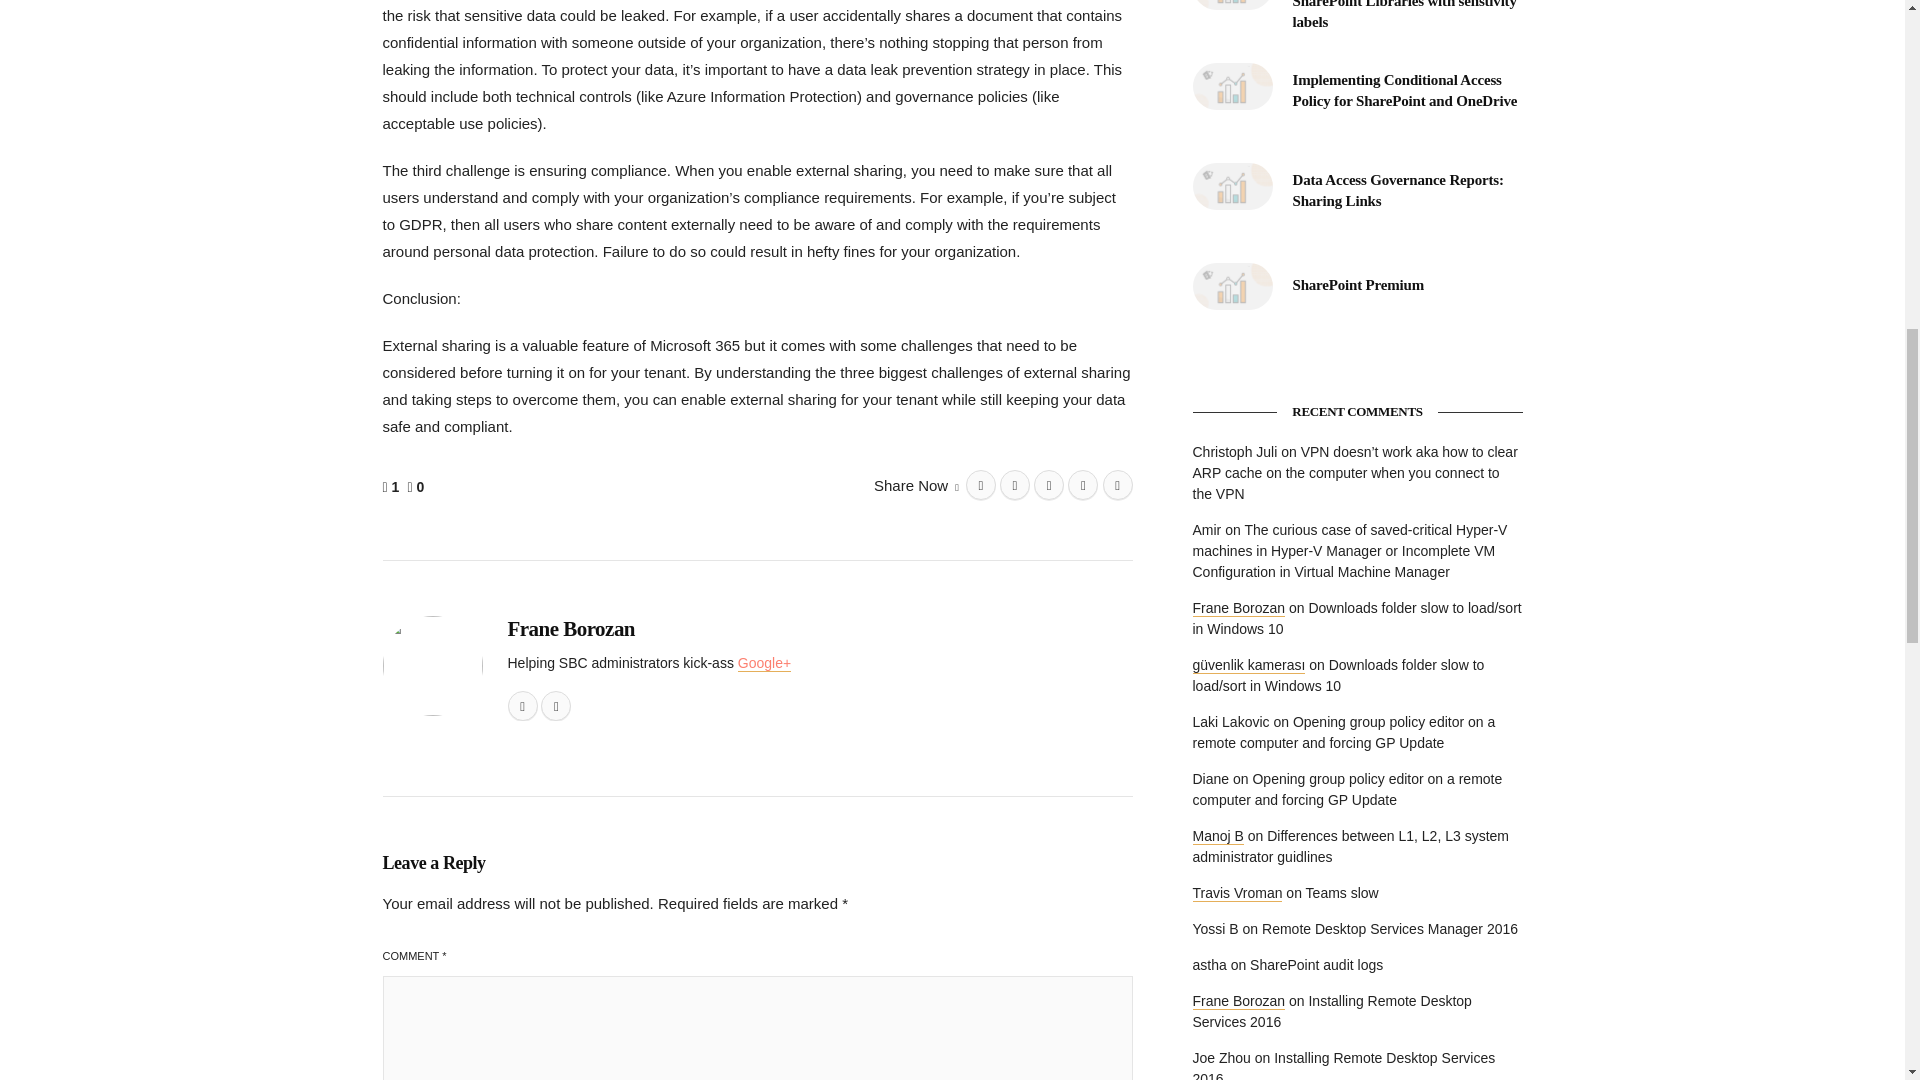  Describe the element at coordinates (392, 488) in the screenshot. I see ` 1` at that location.